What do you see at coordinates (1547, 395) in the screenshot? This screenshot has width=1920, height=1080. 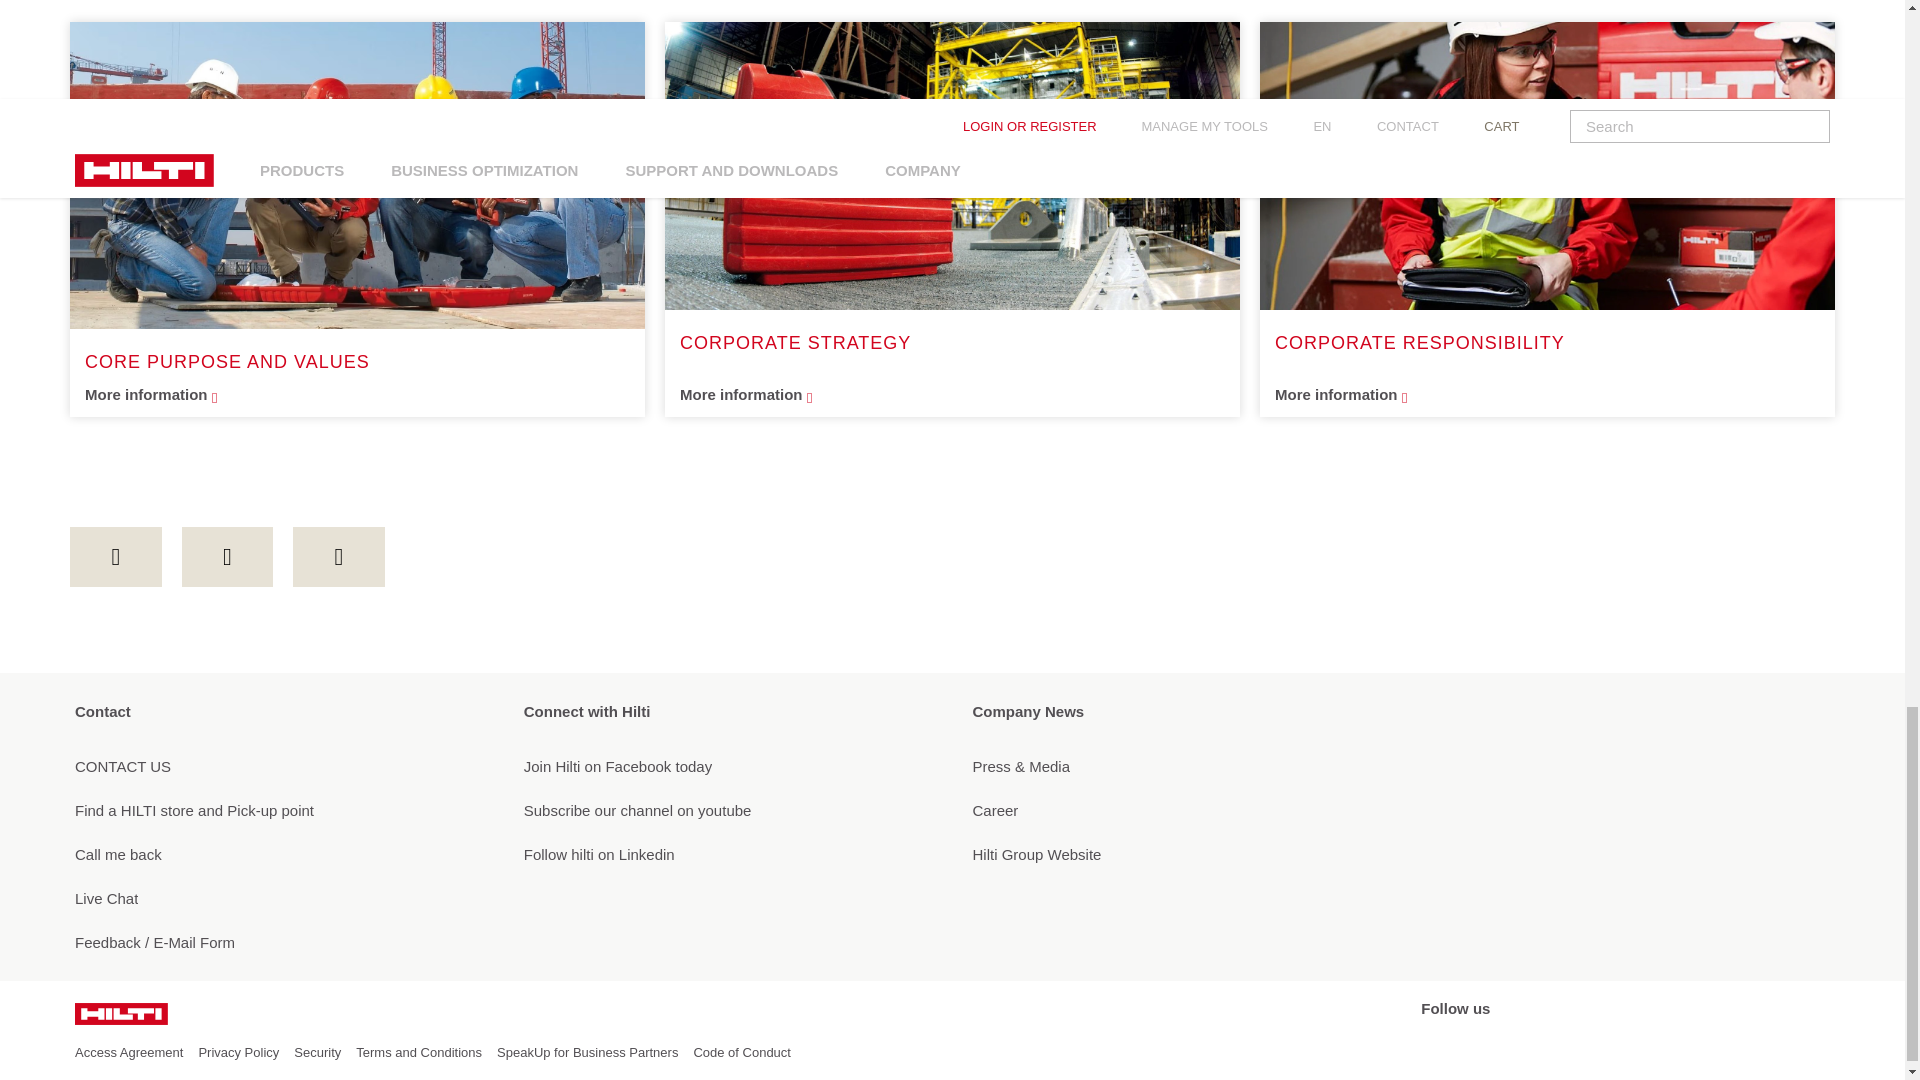 I see `More information` at bounding box center [1547, 395].